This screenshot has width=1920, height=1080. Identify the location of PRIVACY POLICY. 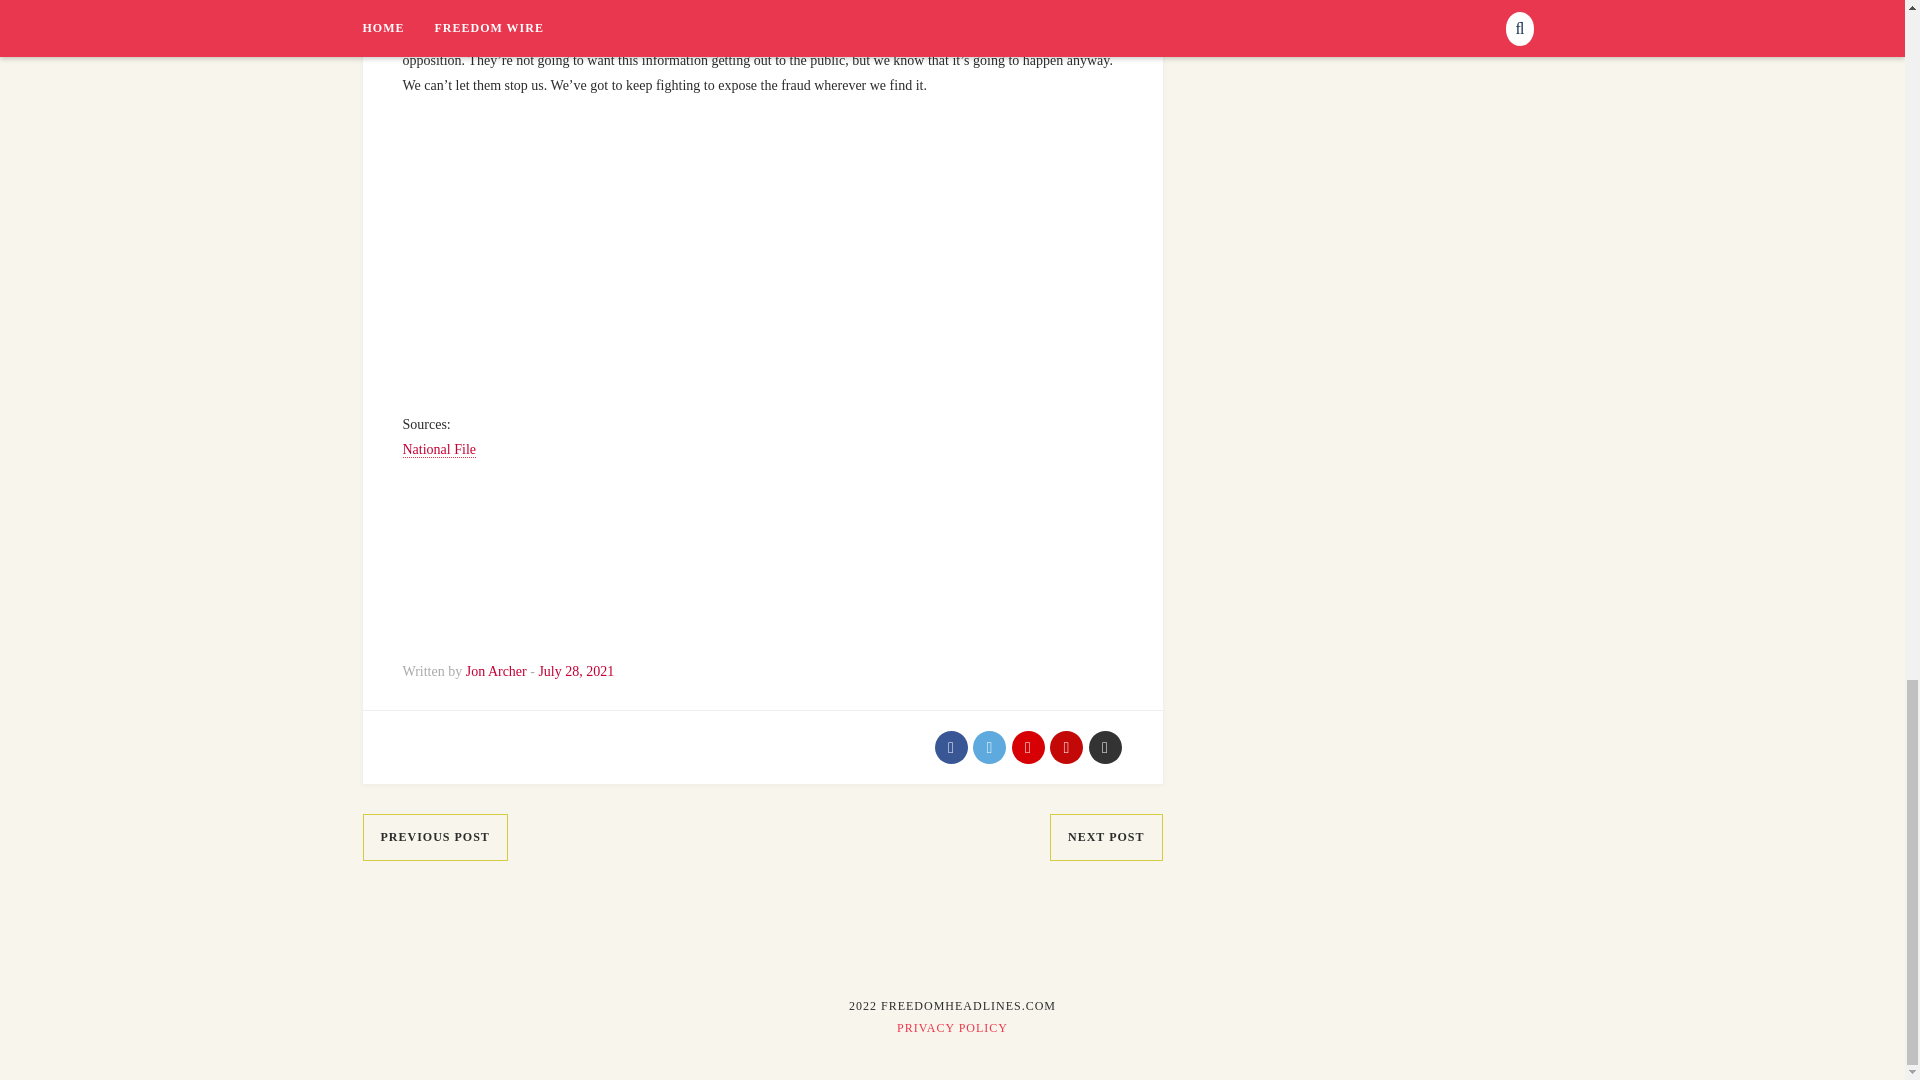
(952, 1027).